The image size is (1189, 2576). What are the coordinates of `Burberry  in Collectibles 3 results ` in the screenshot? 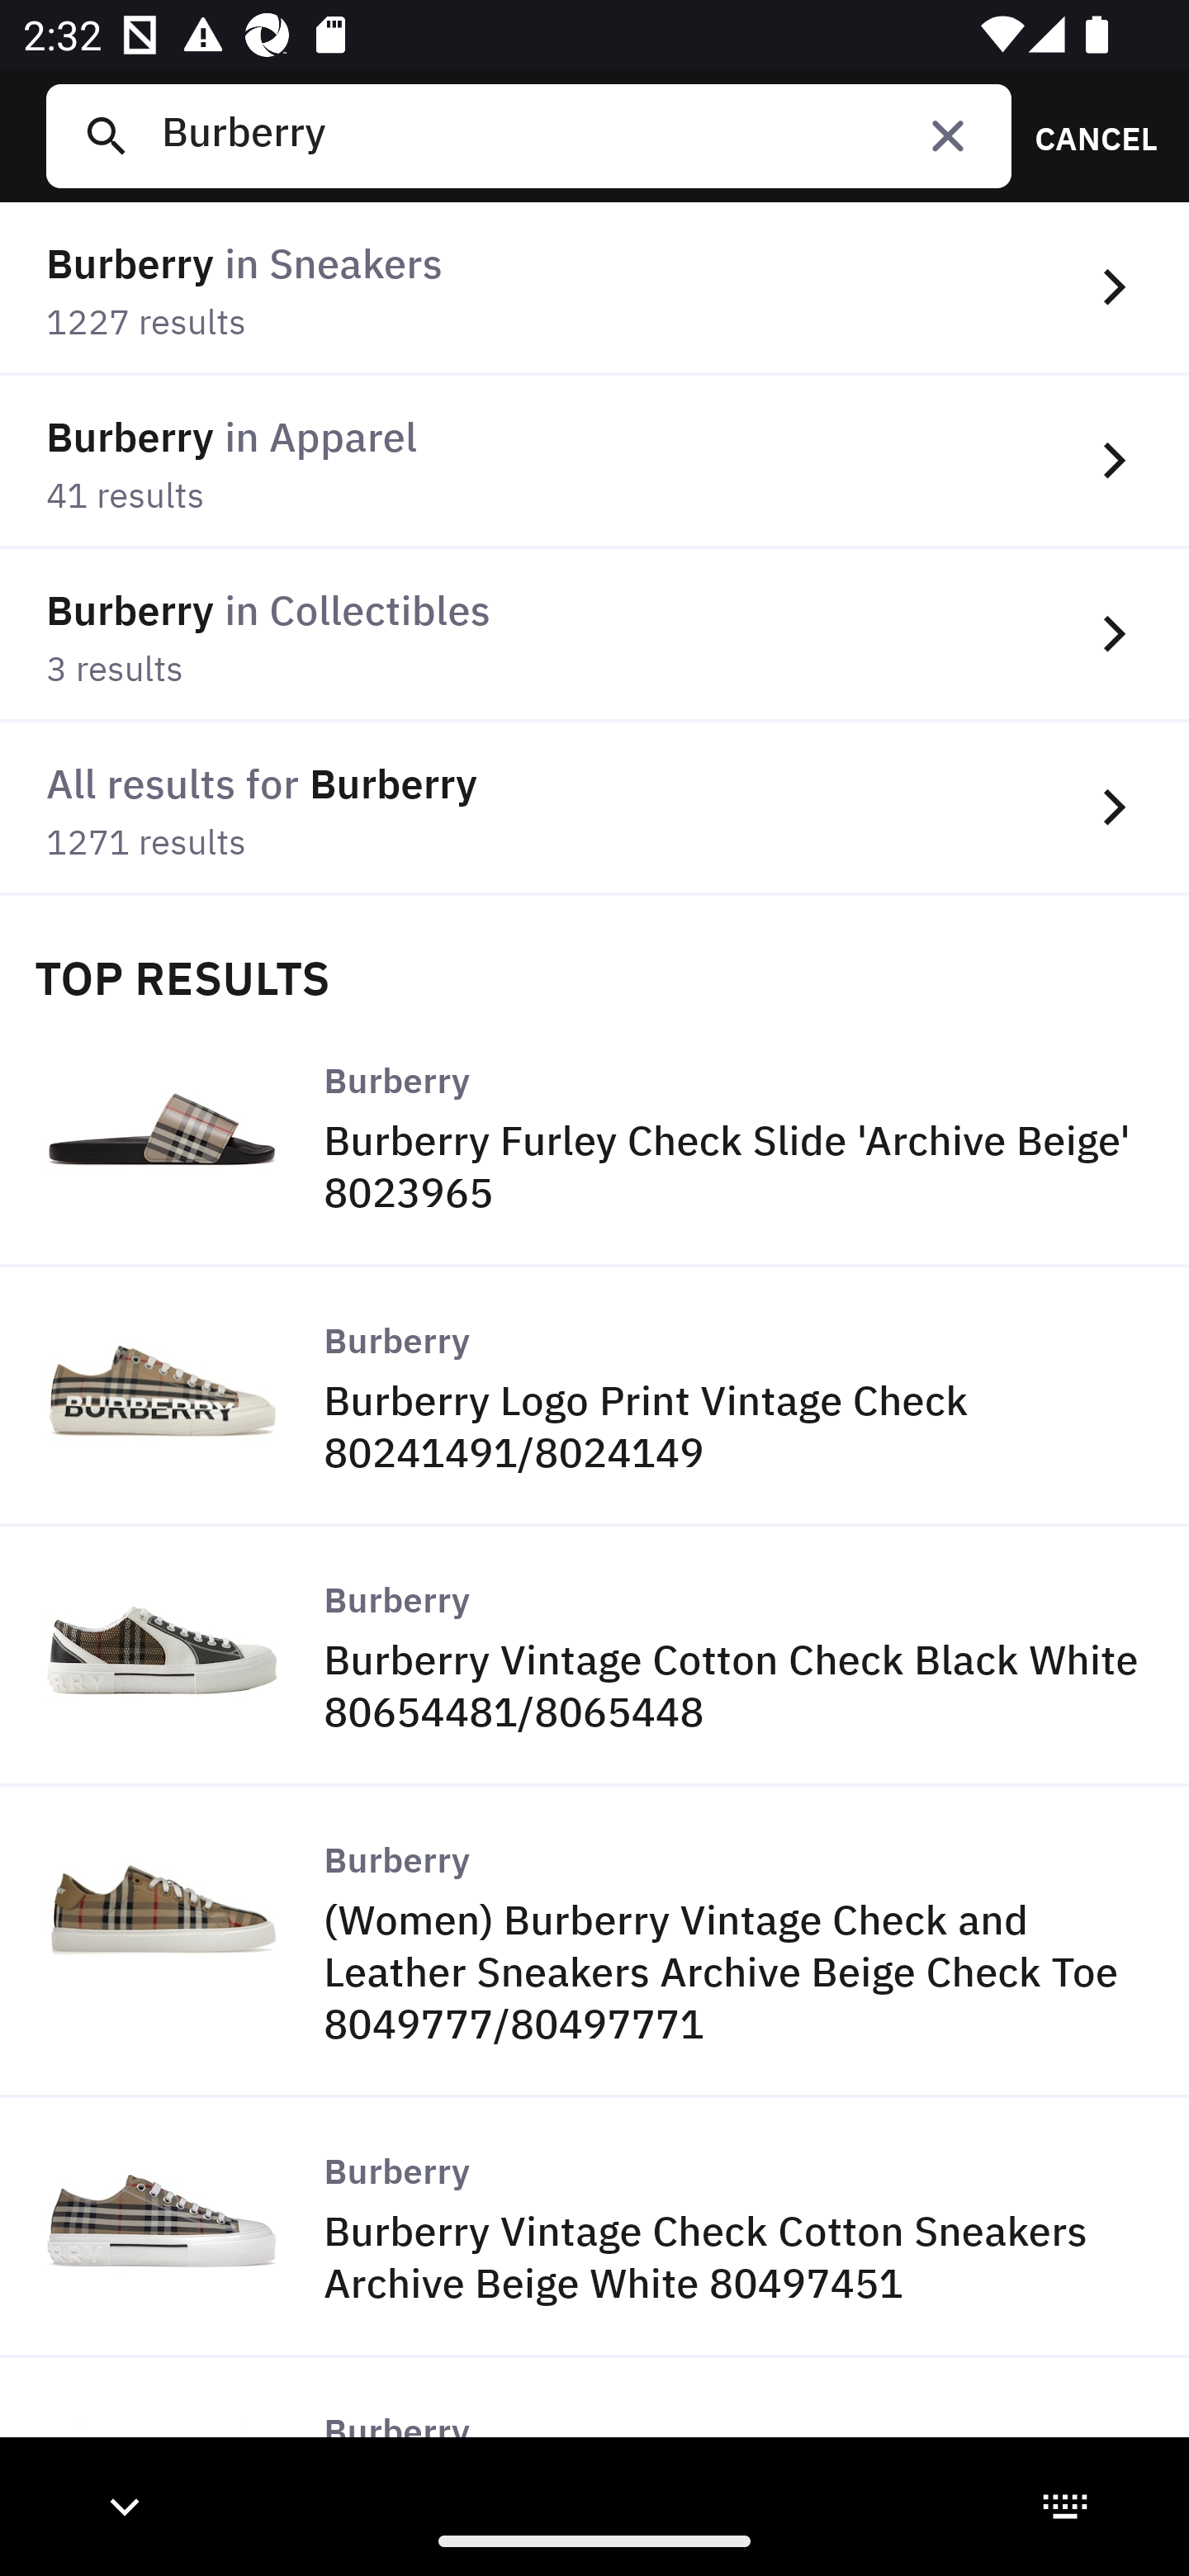 It's located at (594, 634).